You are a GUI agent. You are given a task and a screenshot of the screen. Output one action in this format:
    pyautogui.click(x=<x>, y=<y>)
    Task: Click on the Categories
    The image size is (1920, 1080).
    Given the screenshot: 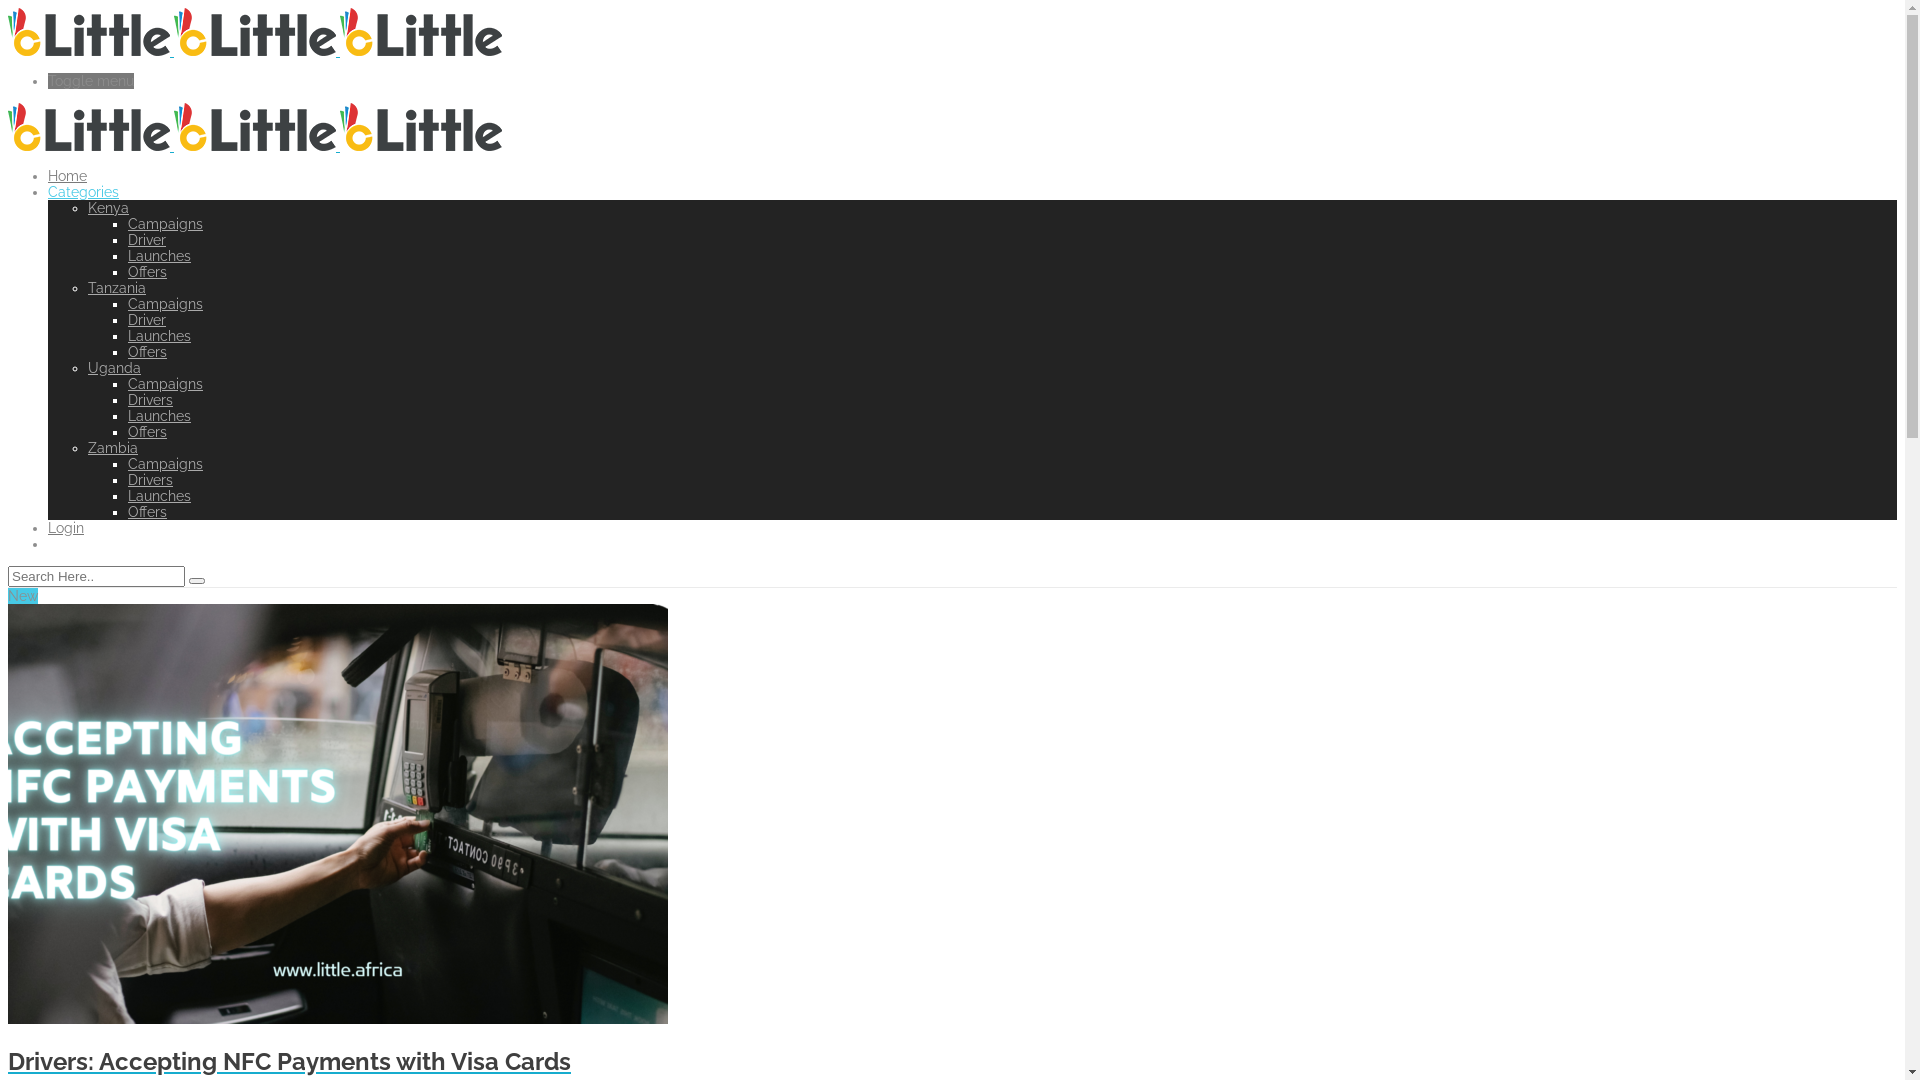 What is the action you would take?
    pyautogui.click(x=84, y=192)
    